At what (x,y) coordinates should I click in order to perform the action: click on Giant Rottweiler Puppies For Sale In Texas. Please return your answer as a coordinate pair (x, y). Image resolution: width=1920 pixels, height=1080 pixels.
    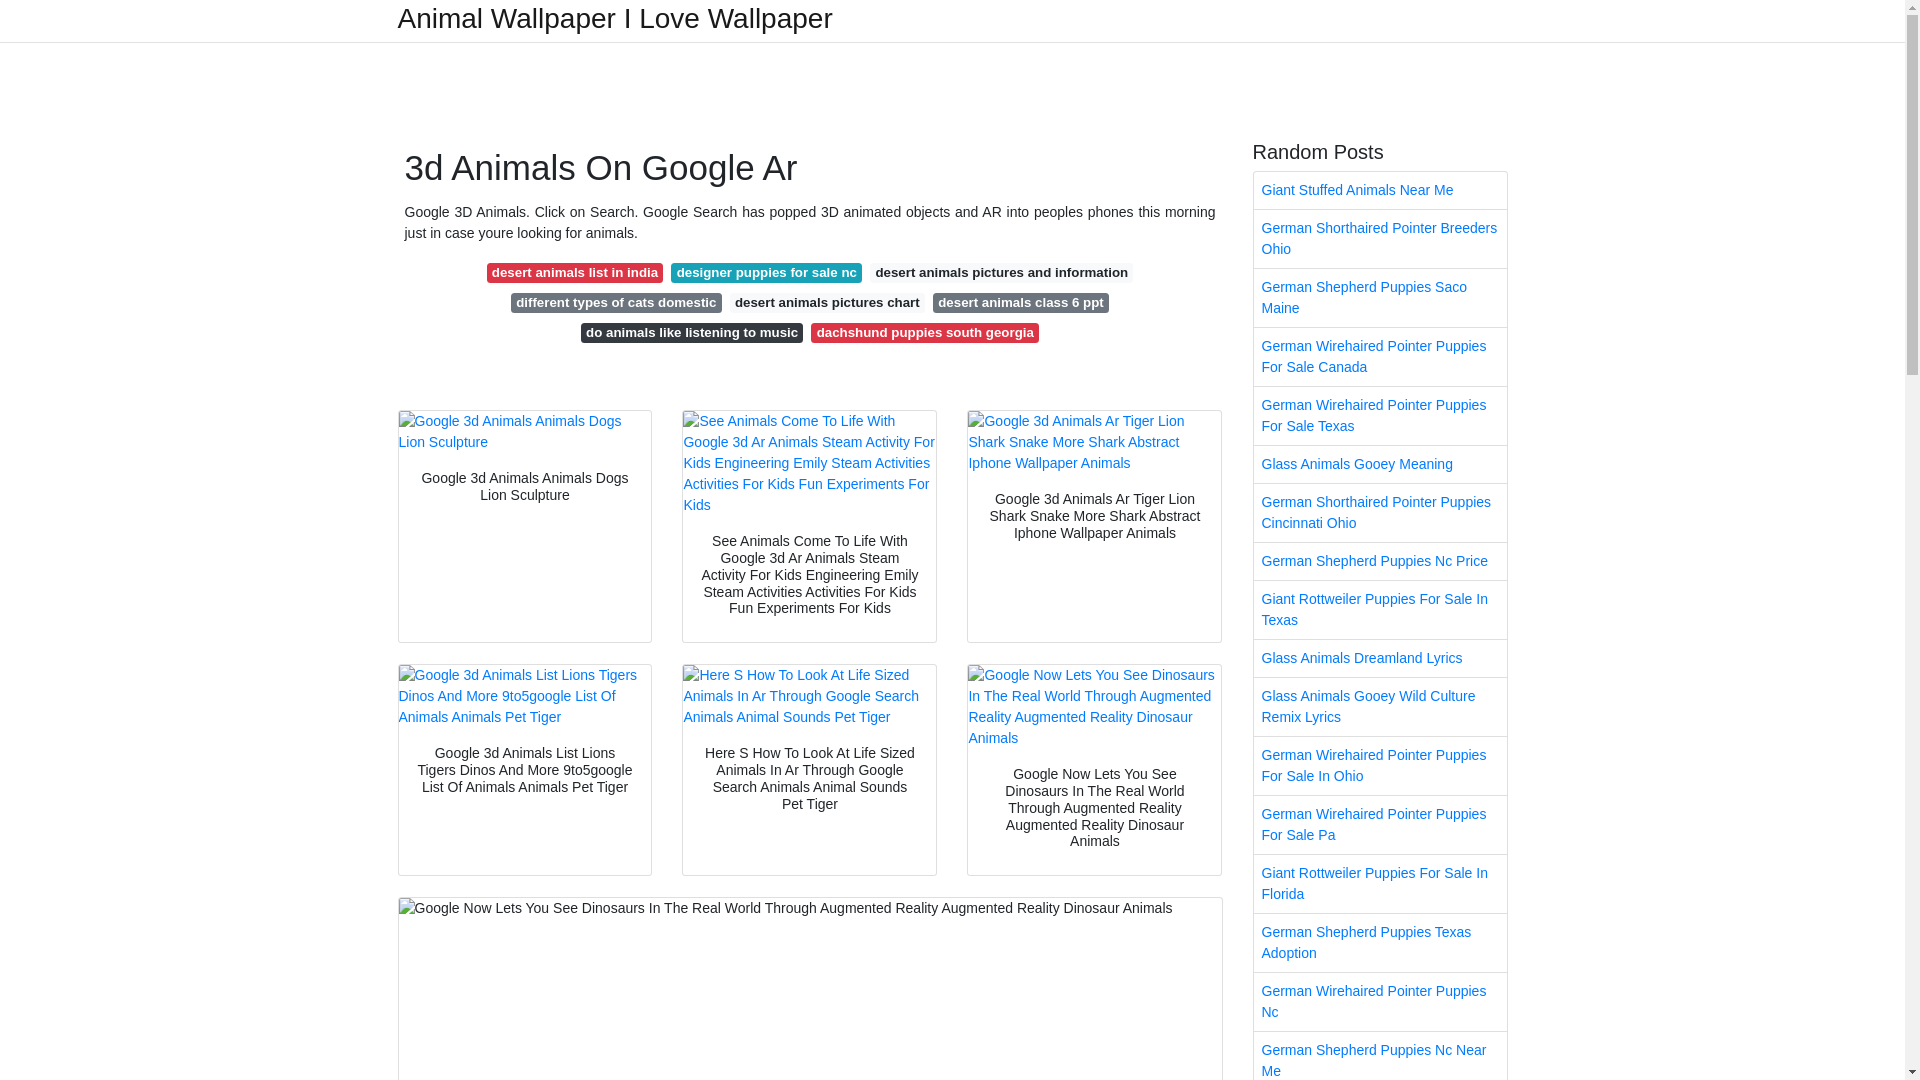
    Looking at the image, I should click on (1380, 610).